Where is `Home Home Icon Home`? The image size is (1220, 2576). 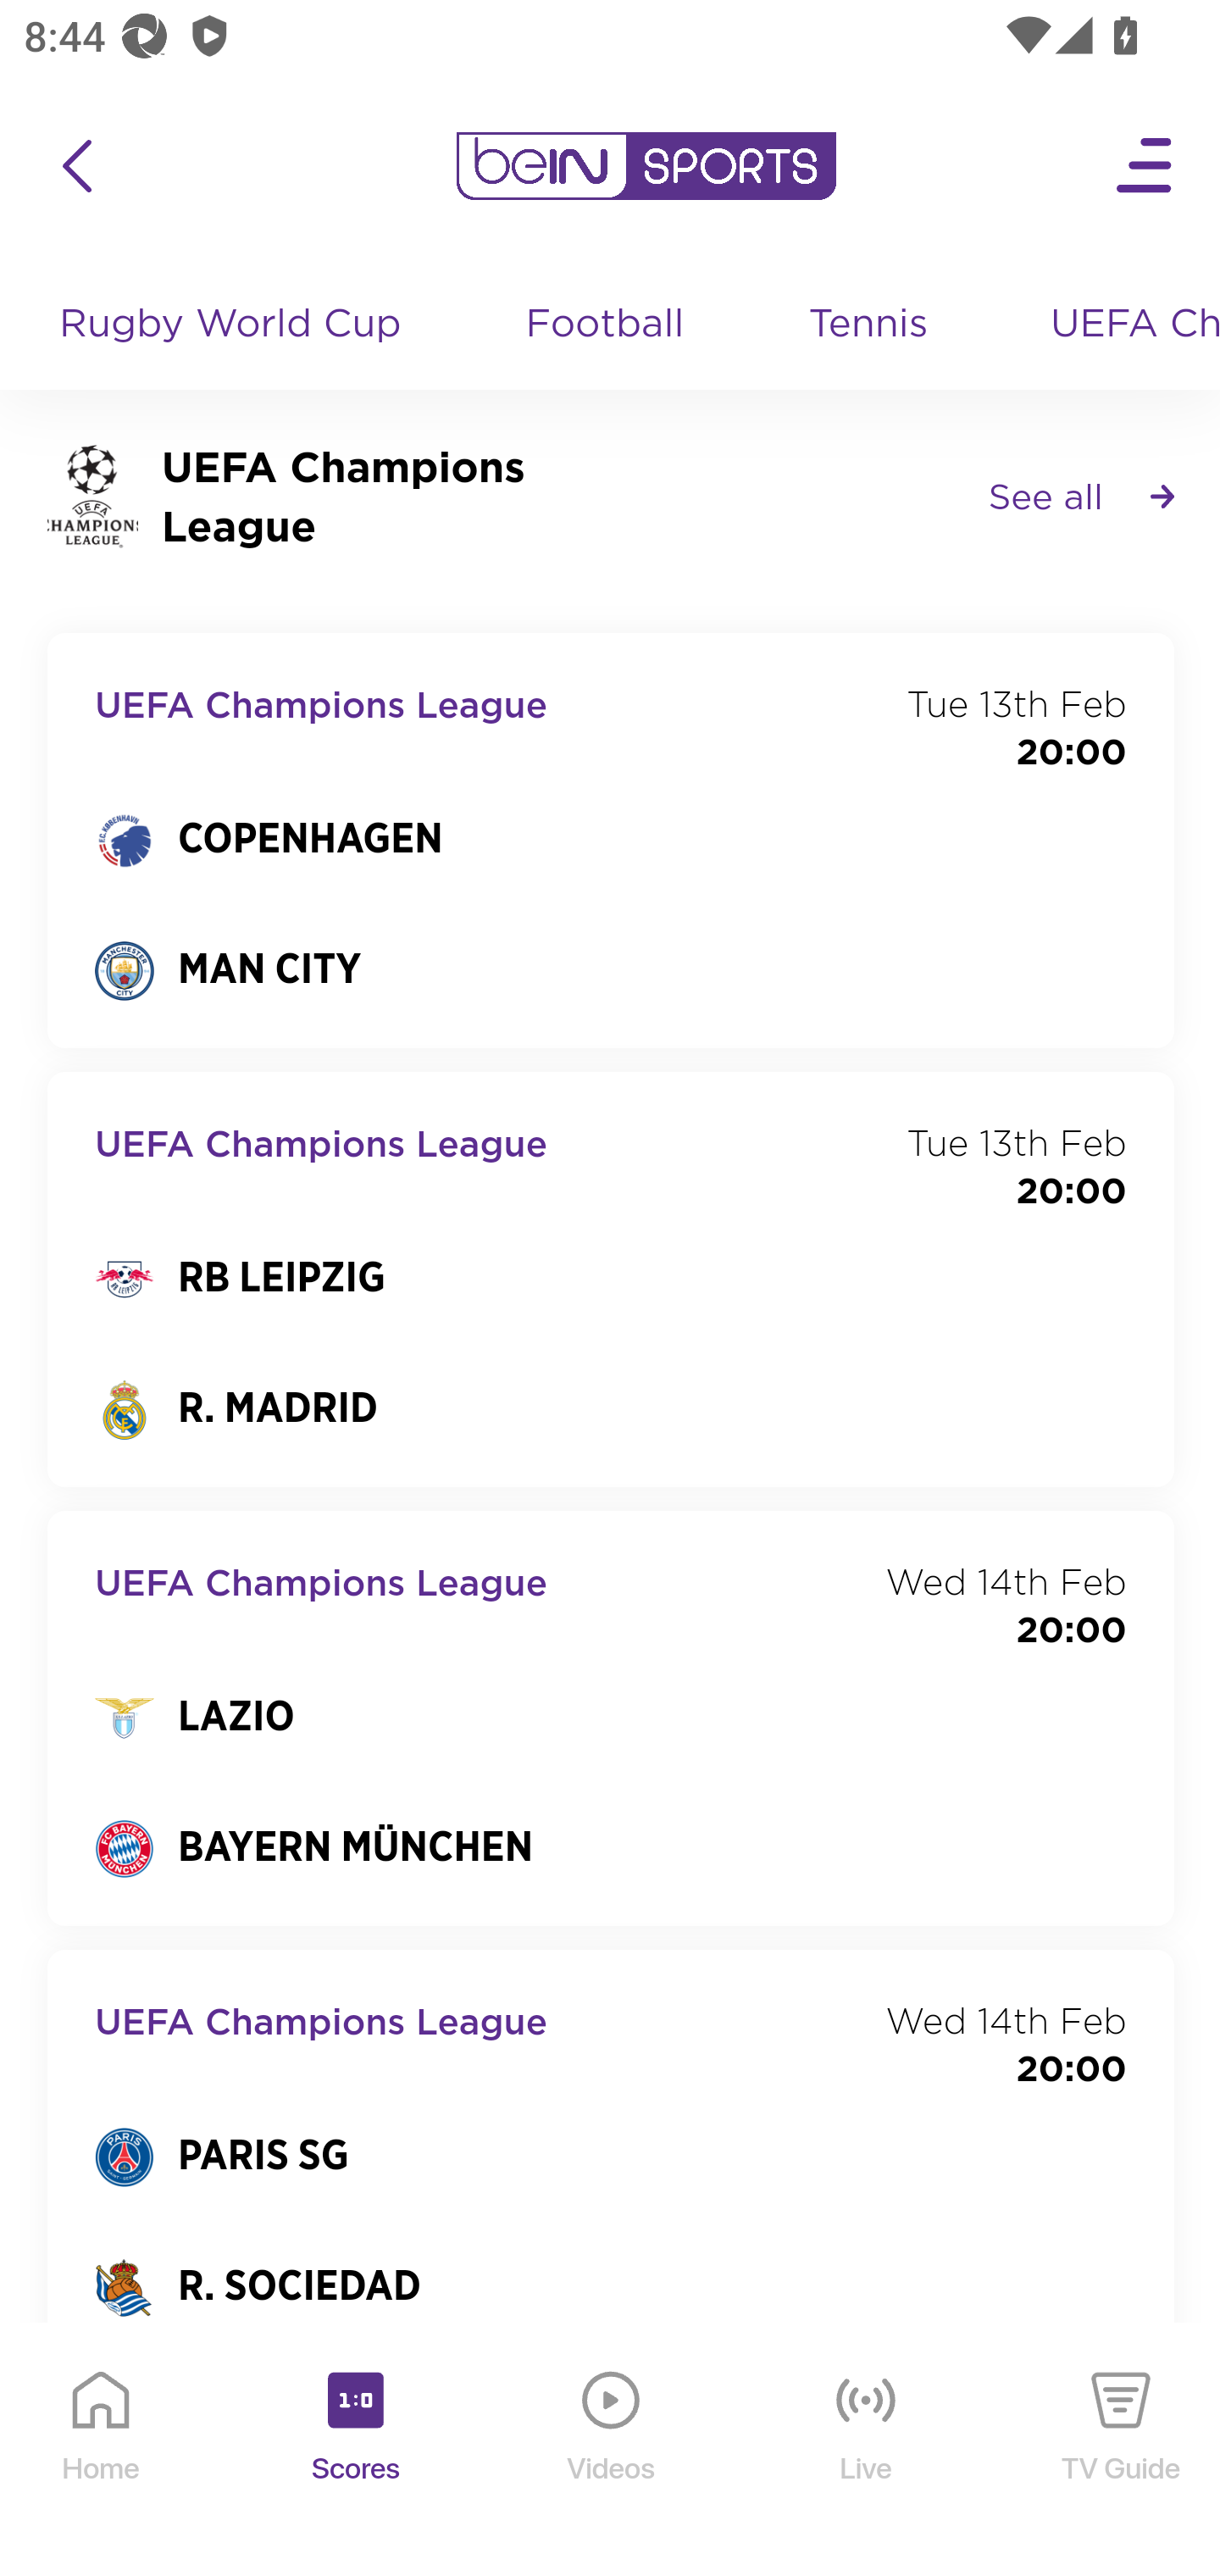 Home Home Icon Home is located at coordinates (102, 2451).